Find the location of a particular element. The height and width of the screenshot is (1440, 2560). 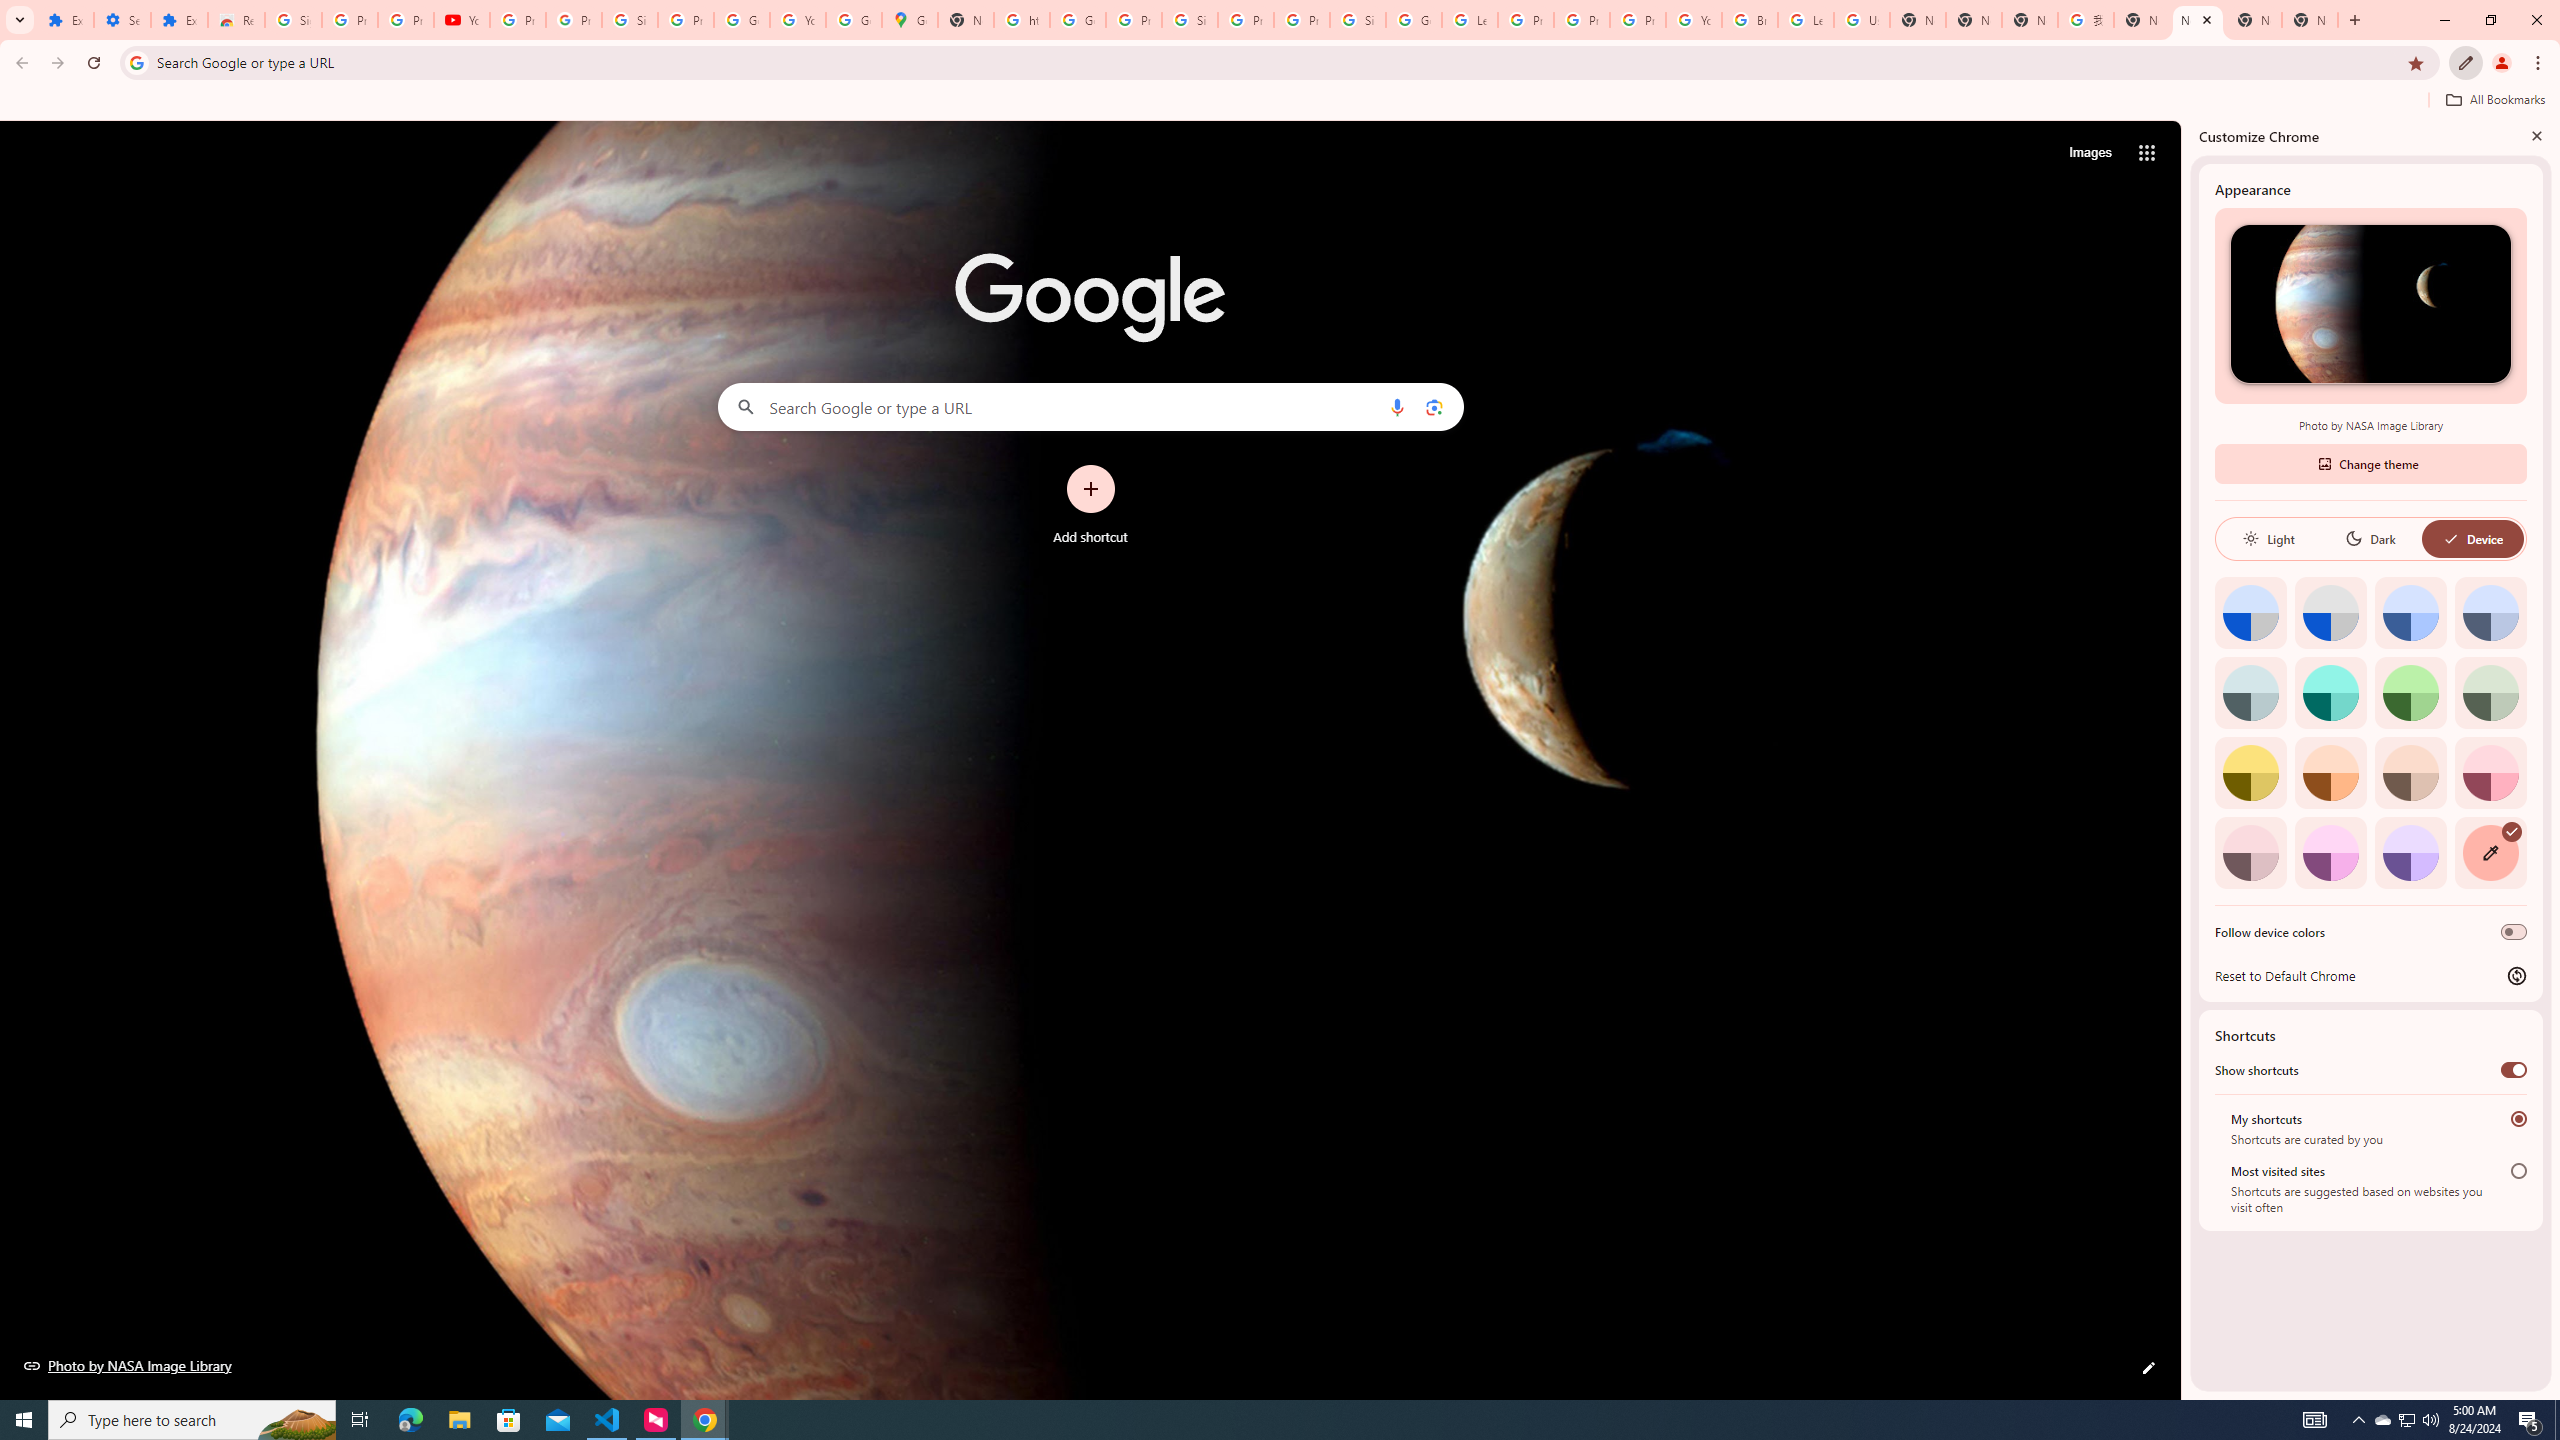

Privacy Help Center - Policies Help is located at coordinates (1526, 20).